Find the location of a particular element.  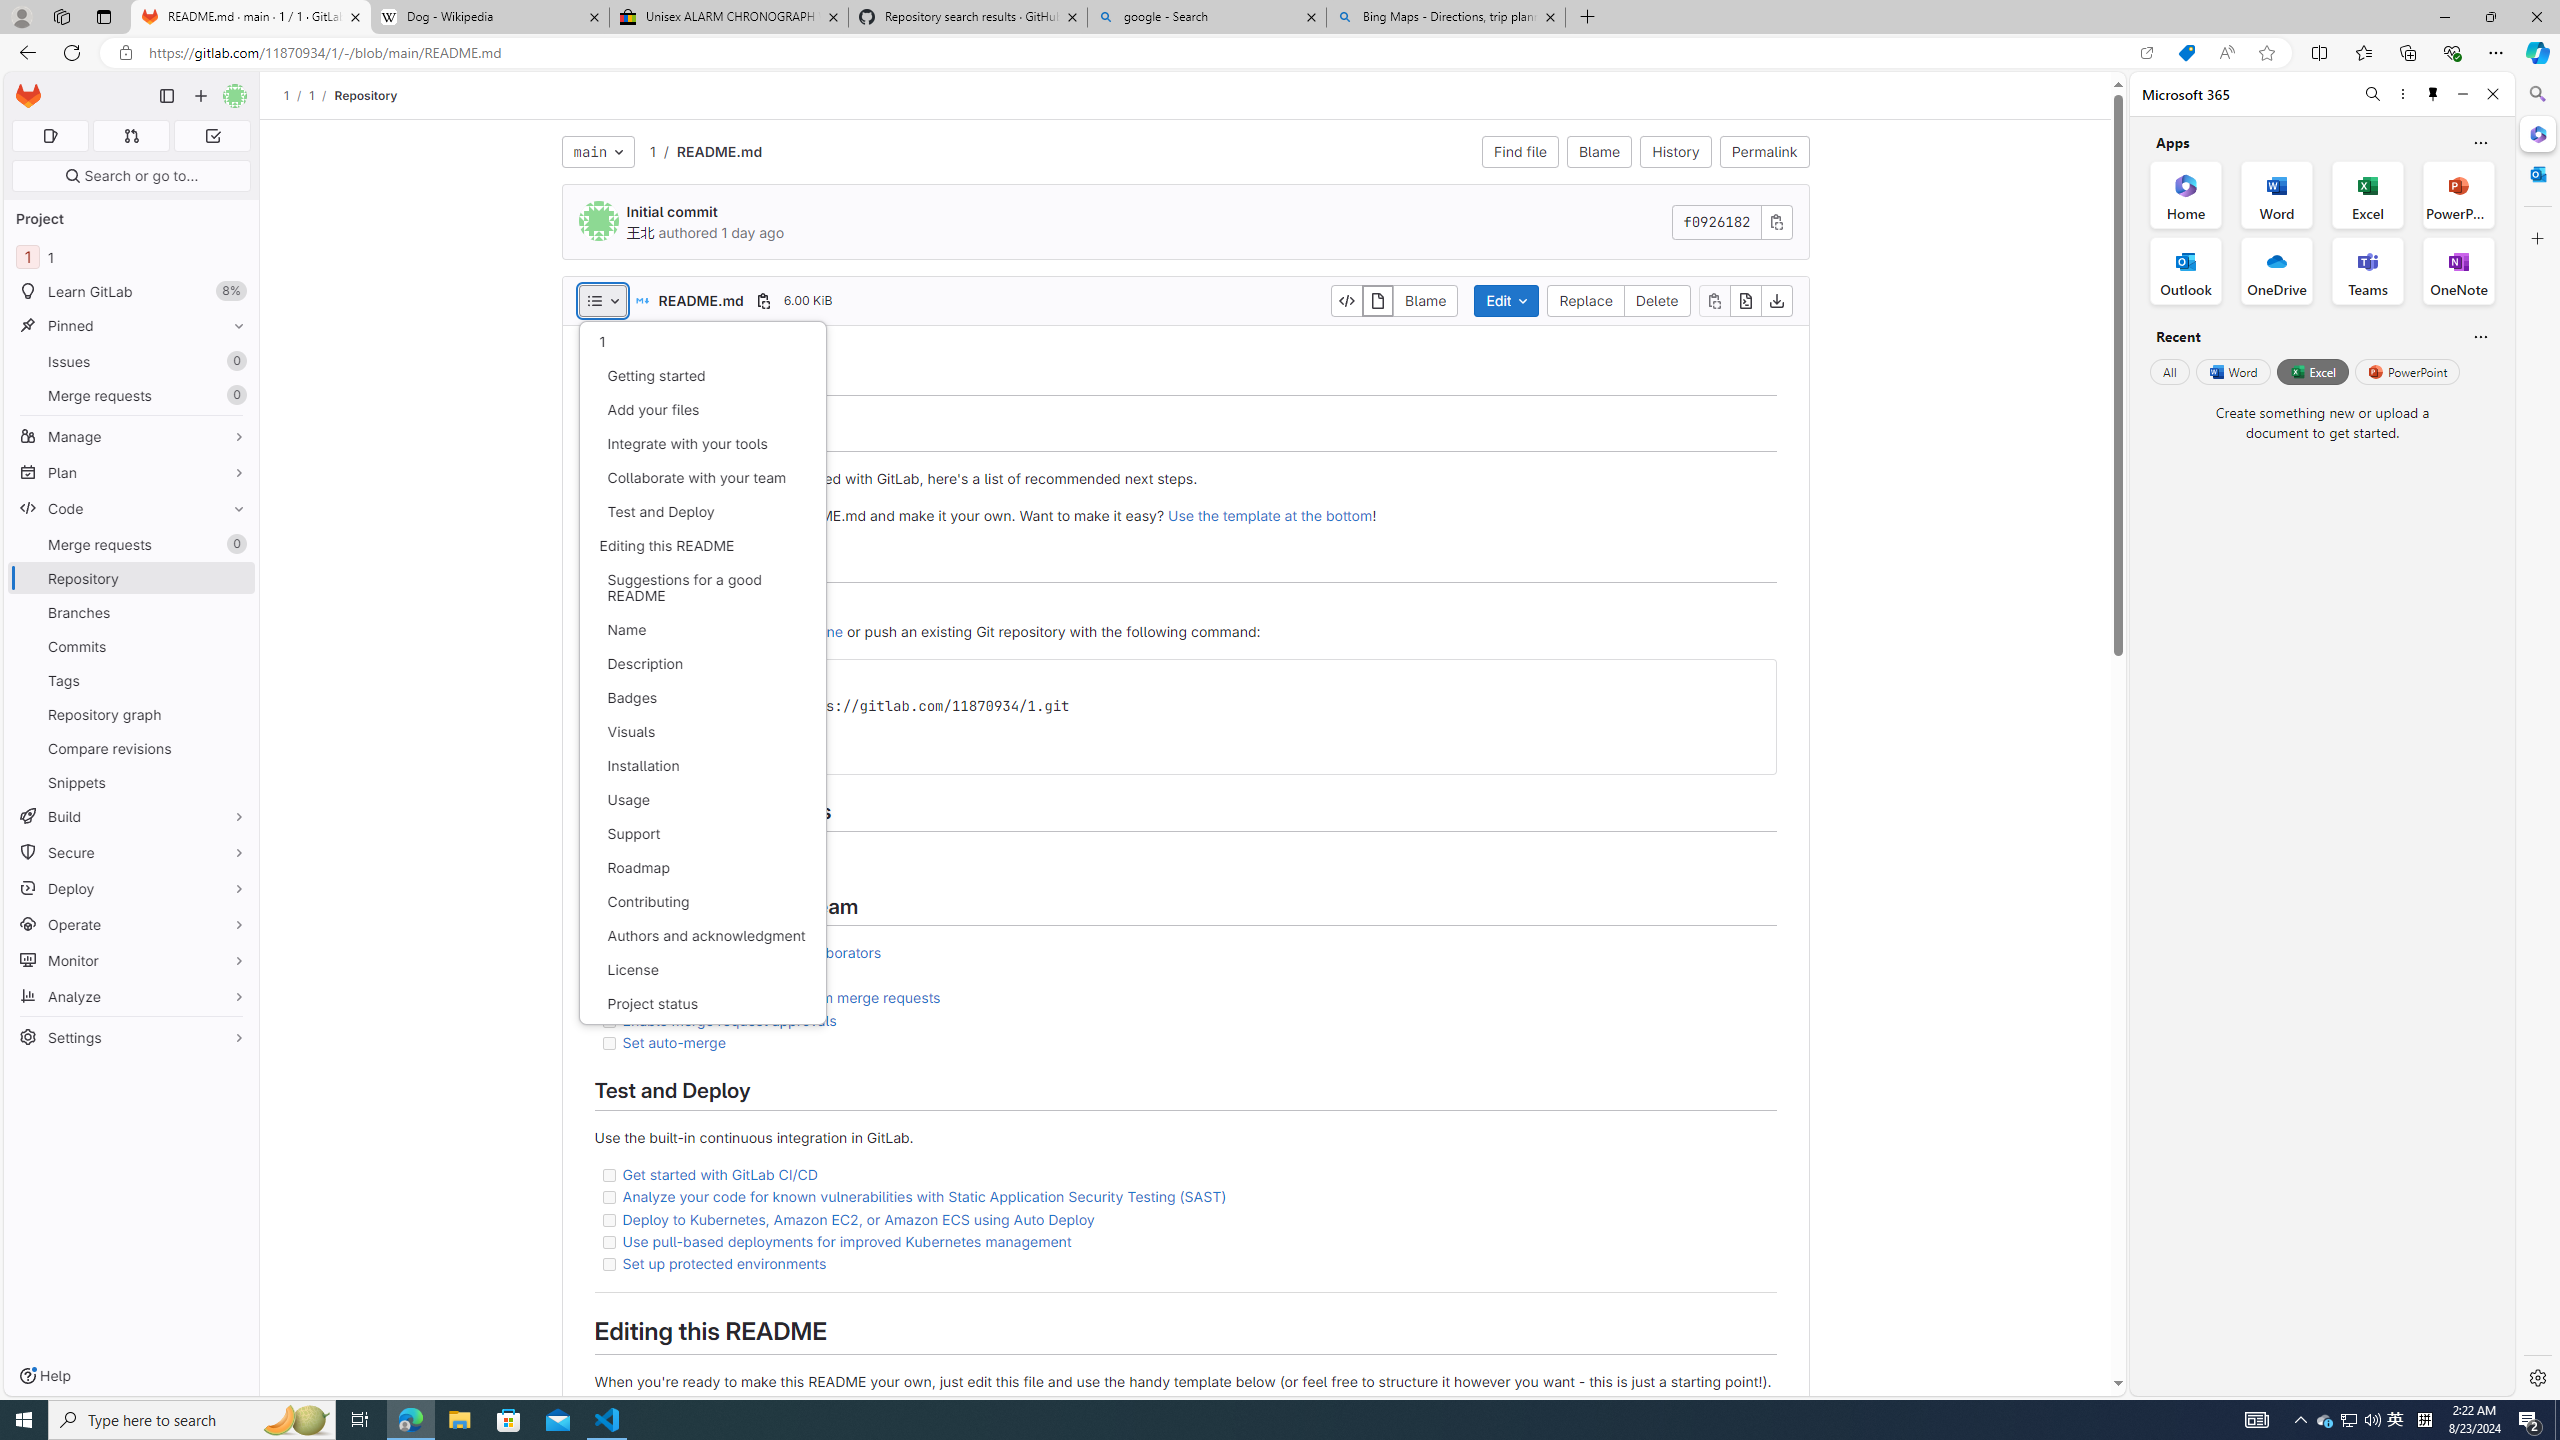

1 1 is located at coordinates (132, 256).